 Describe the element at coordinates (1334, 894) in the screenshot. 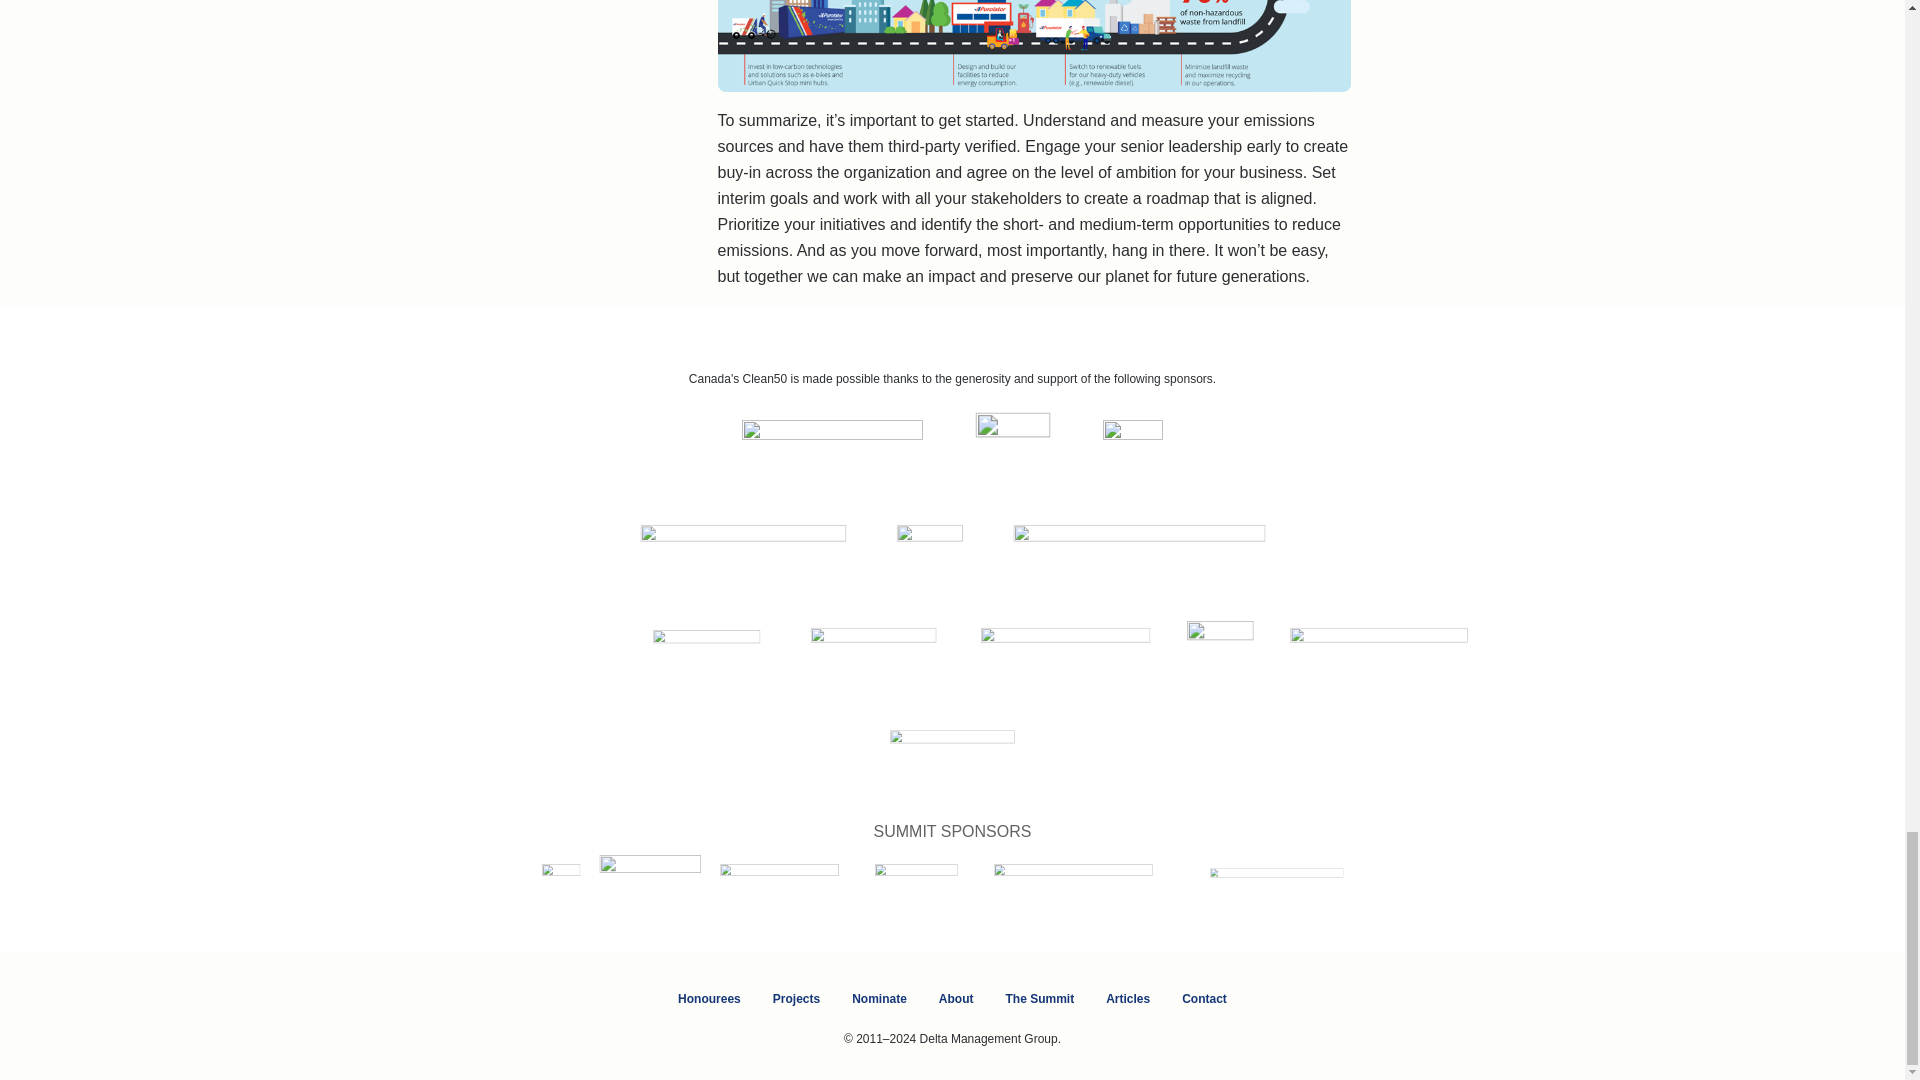

I see `Staples` at that location.